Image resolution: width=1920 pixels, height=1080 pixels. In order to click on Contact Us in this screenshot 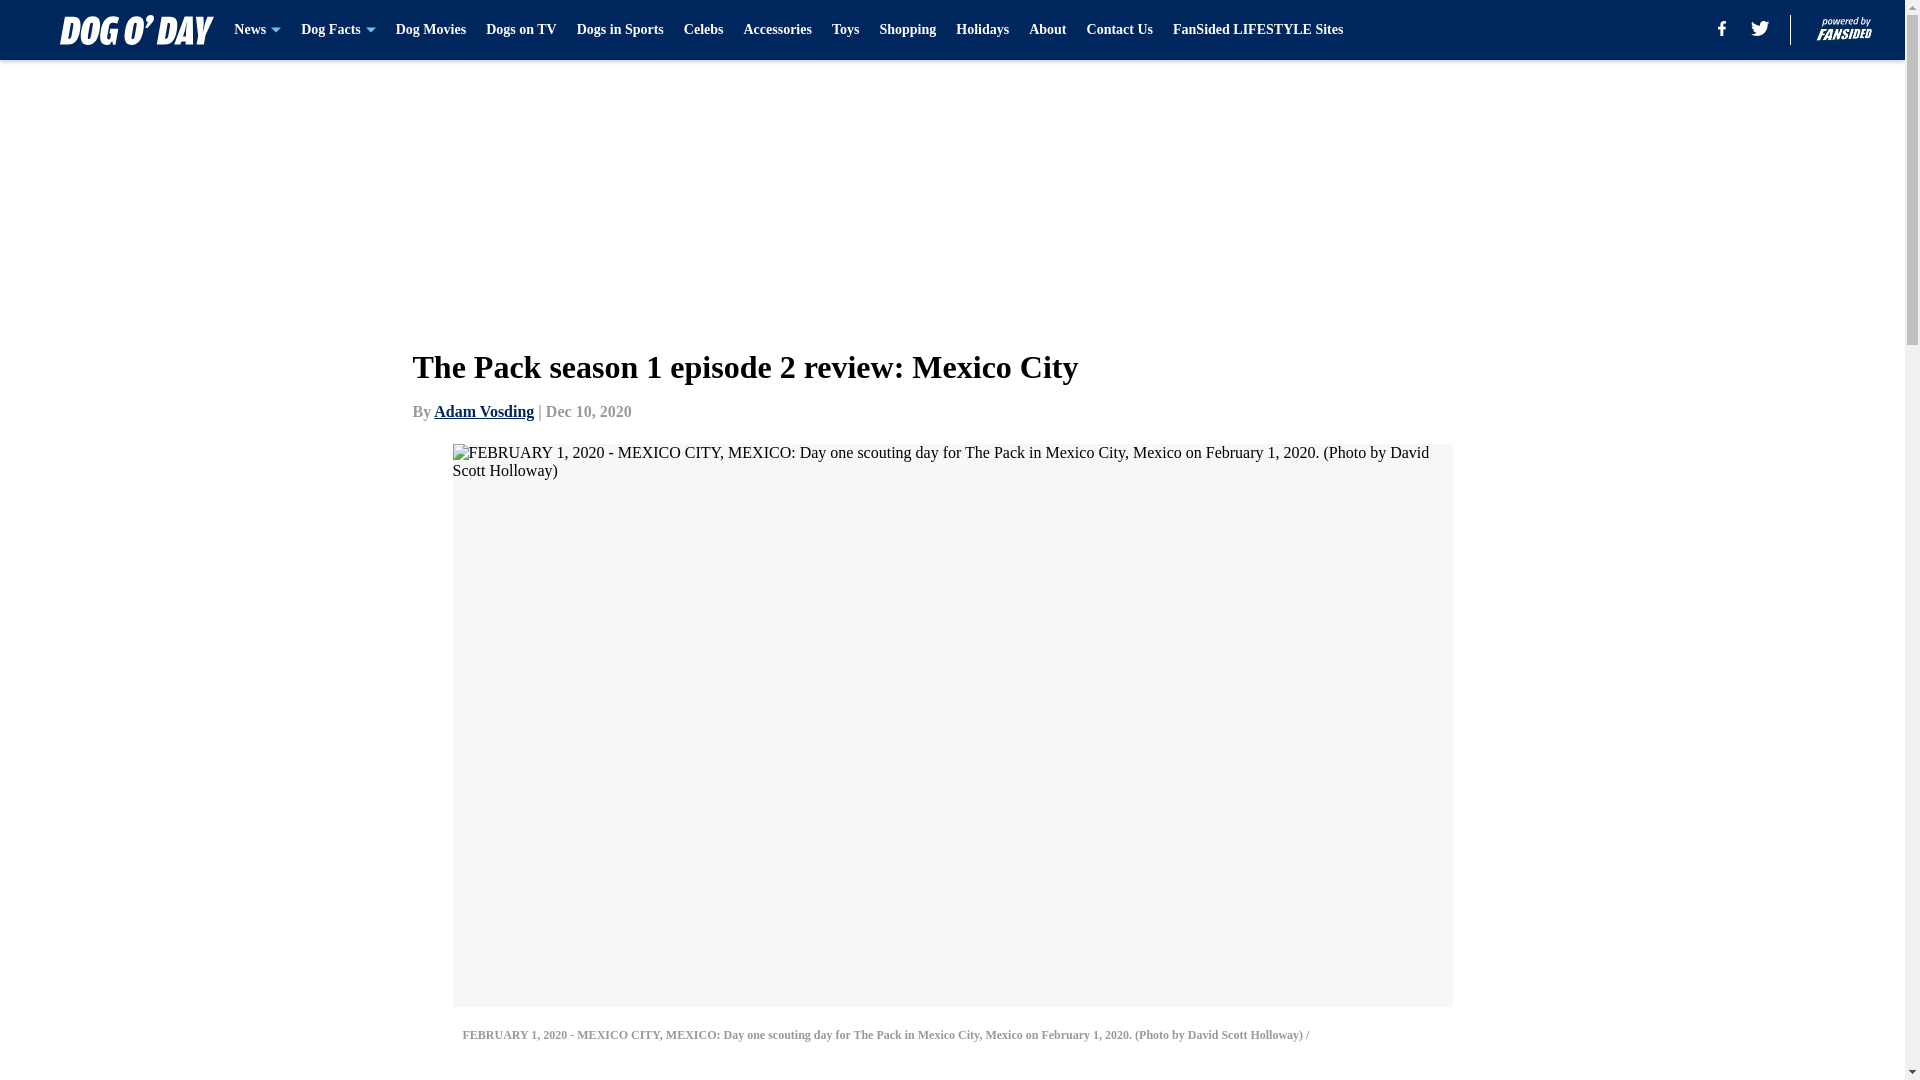, I will do `click(1120, 30)`.